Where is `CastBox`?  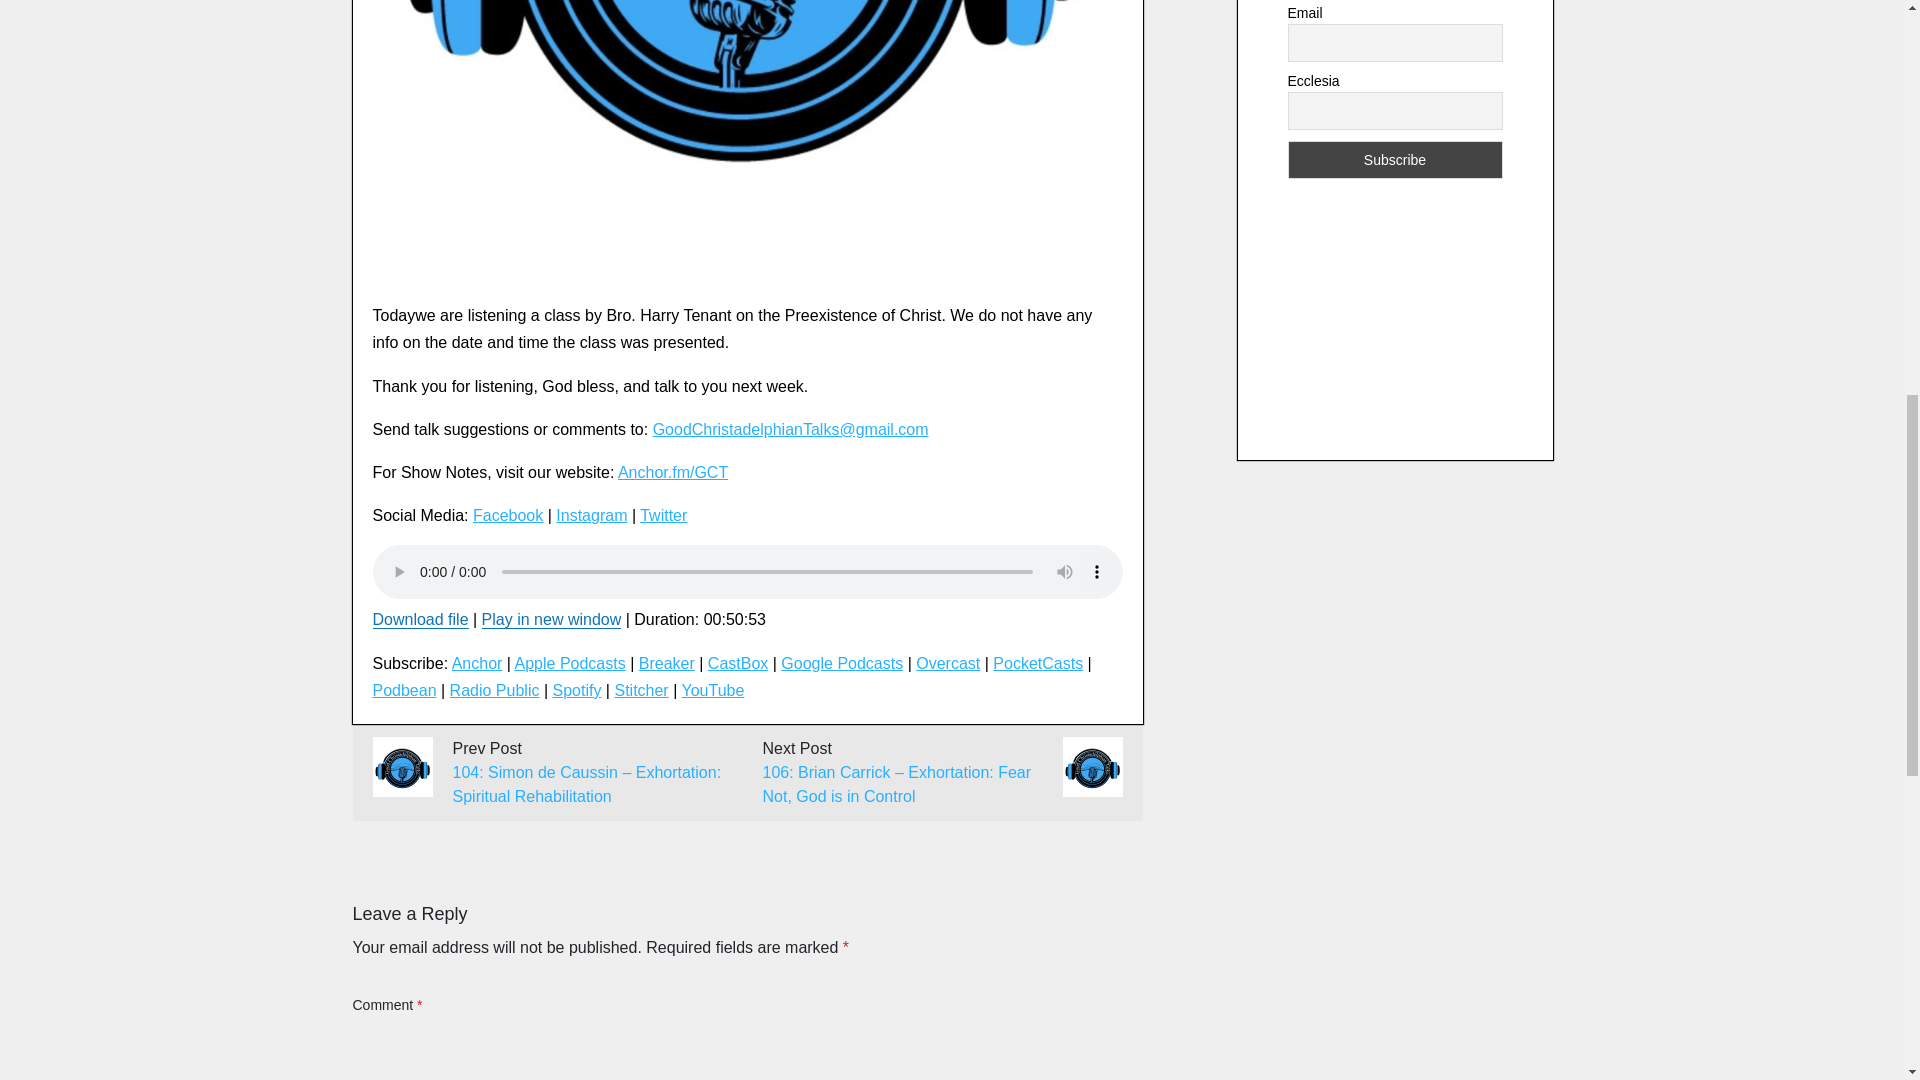
CastBox is located at coordinates (738, 662).